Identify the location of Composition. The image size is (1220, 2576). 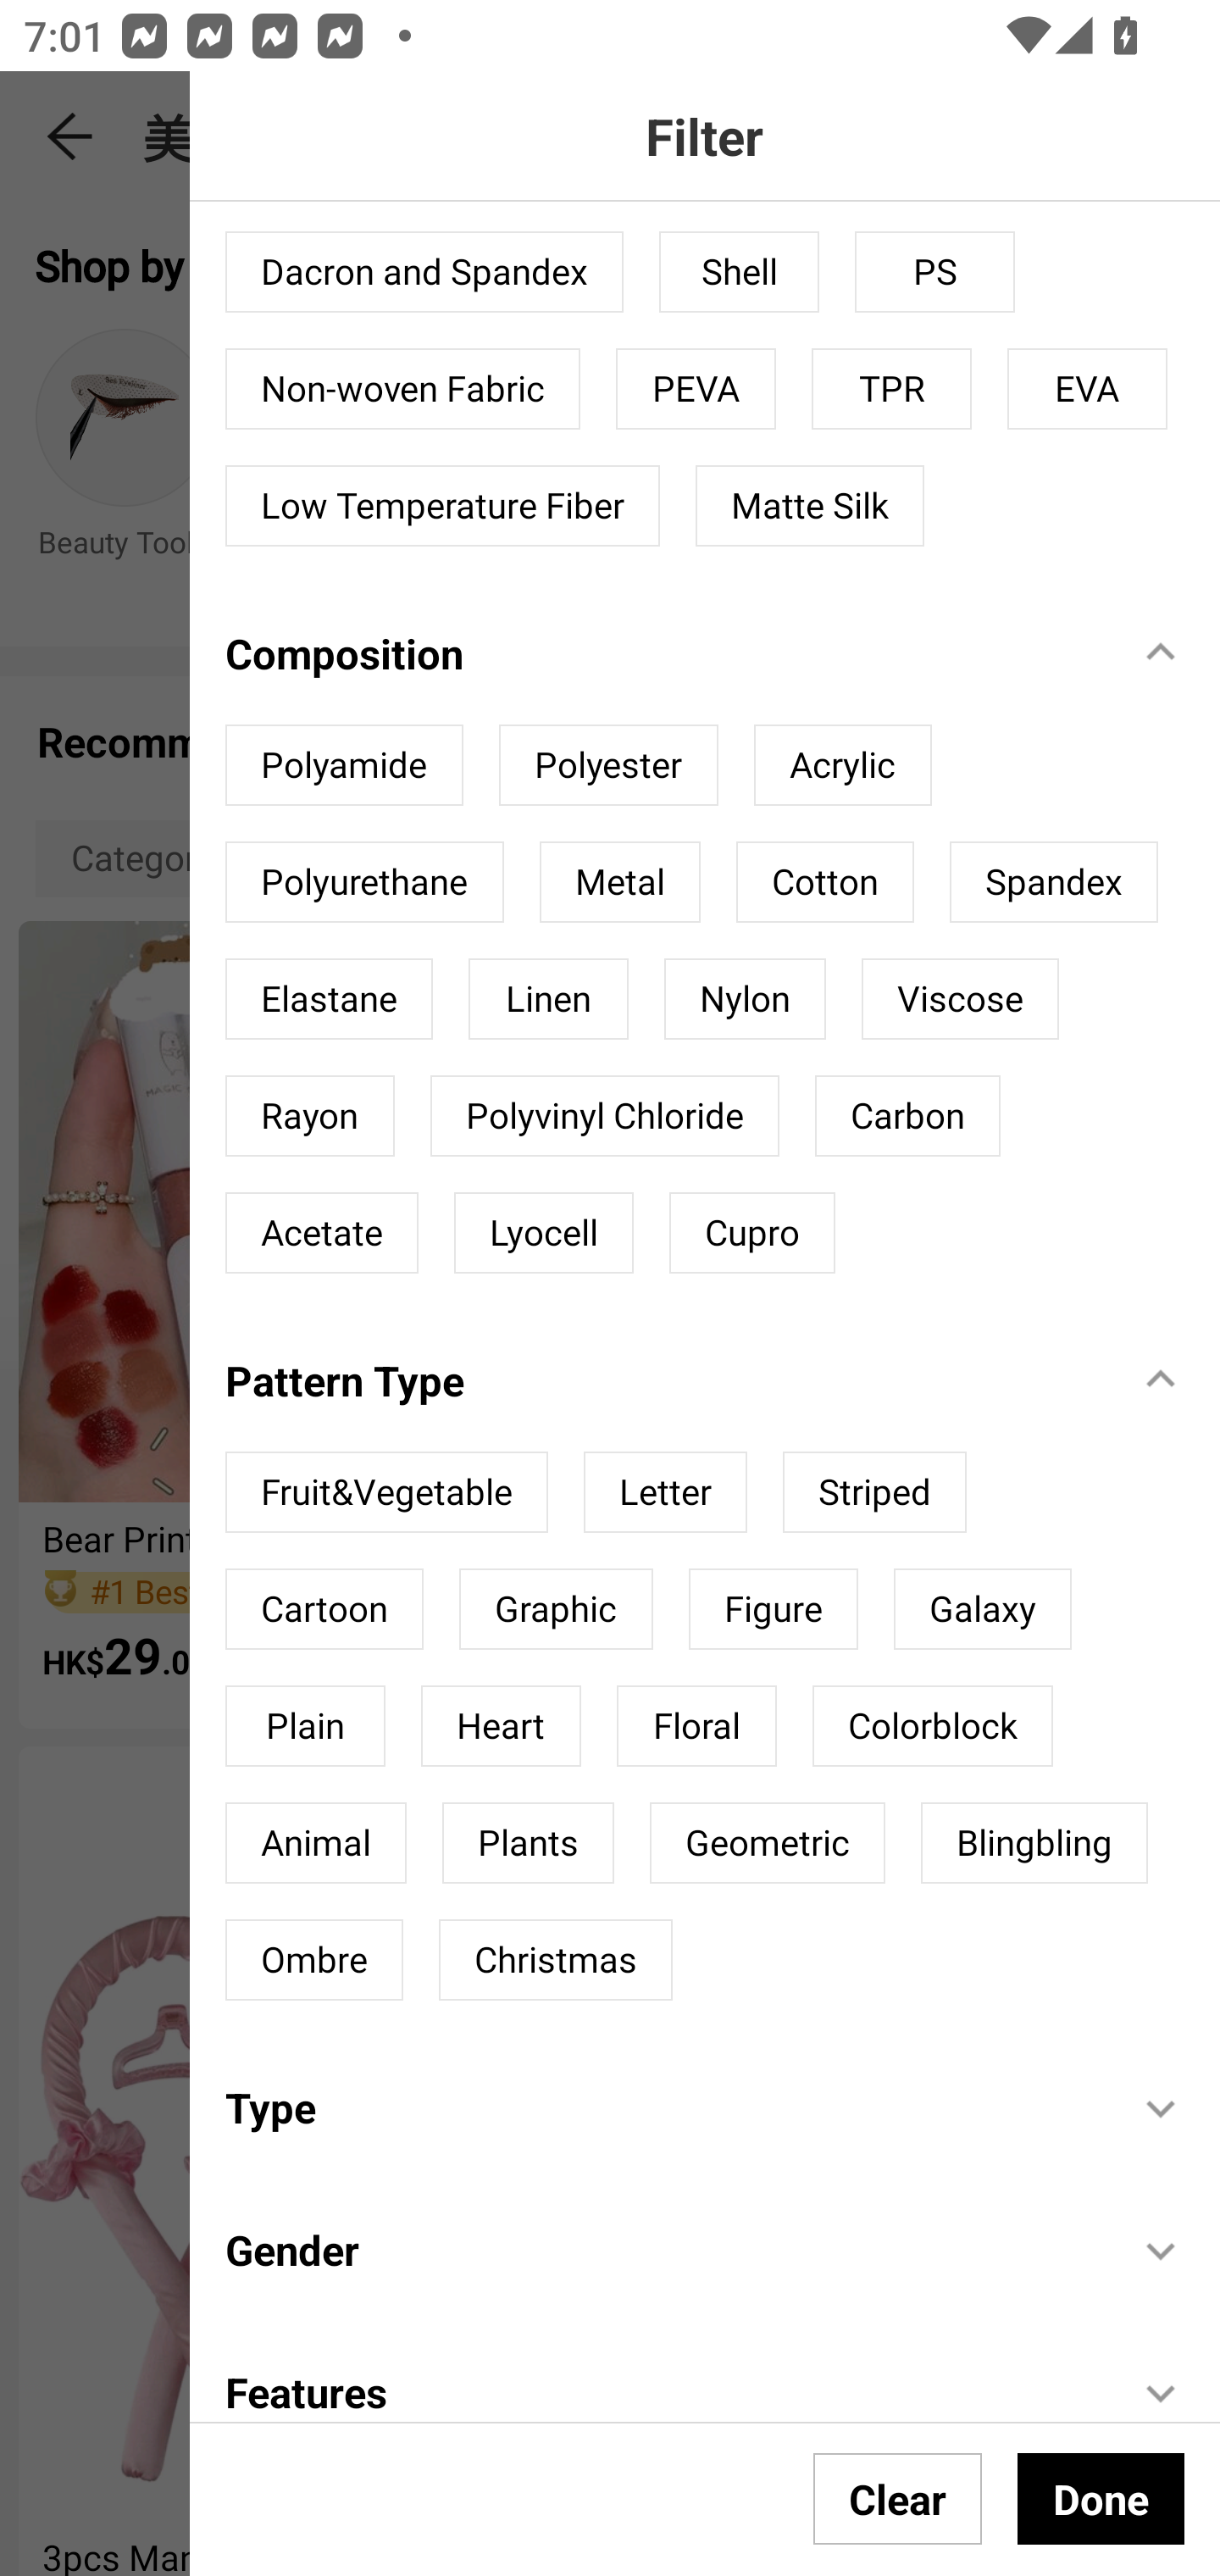
(663, 652).